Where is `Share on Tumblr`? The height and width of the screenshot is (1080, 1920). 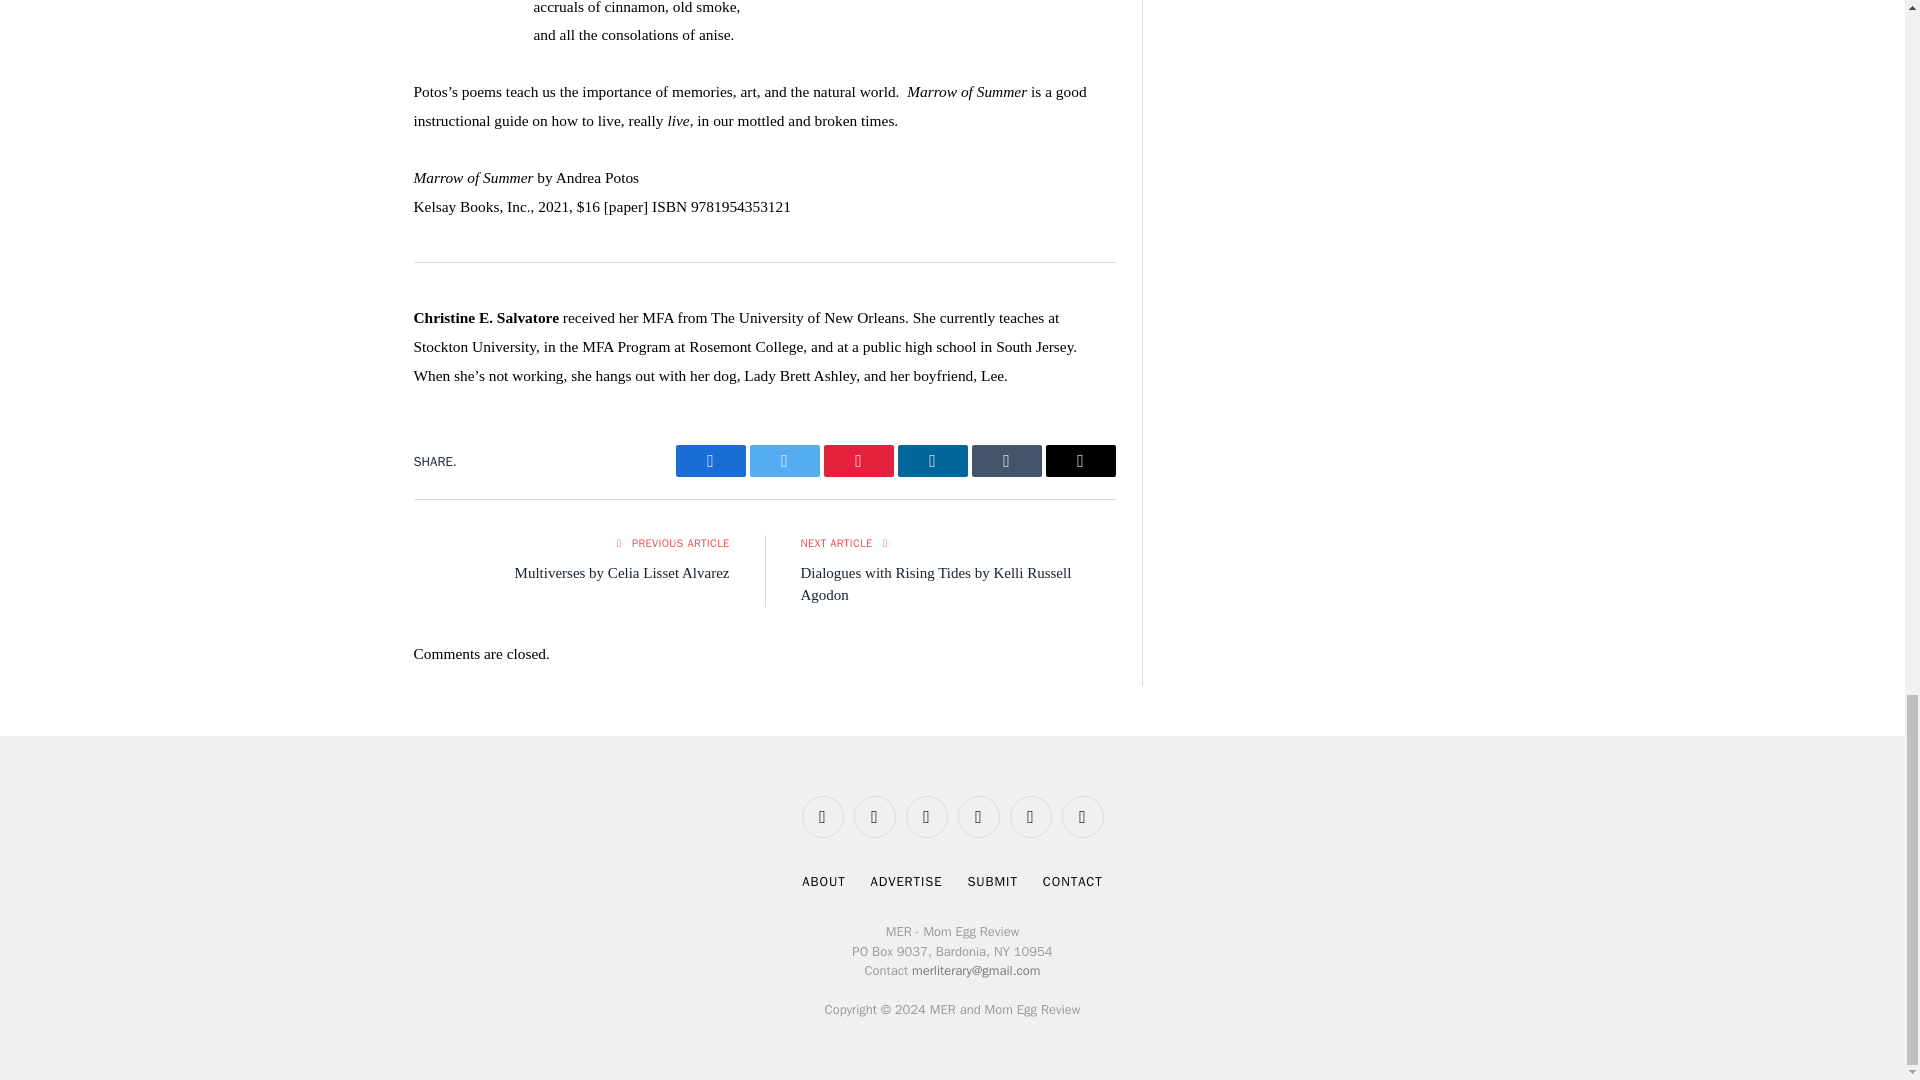 Share on Tumblr is located at coordinates (1006, 460).